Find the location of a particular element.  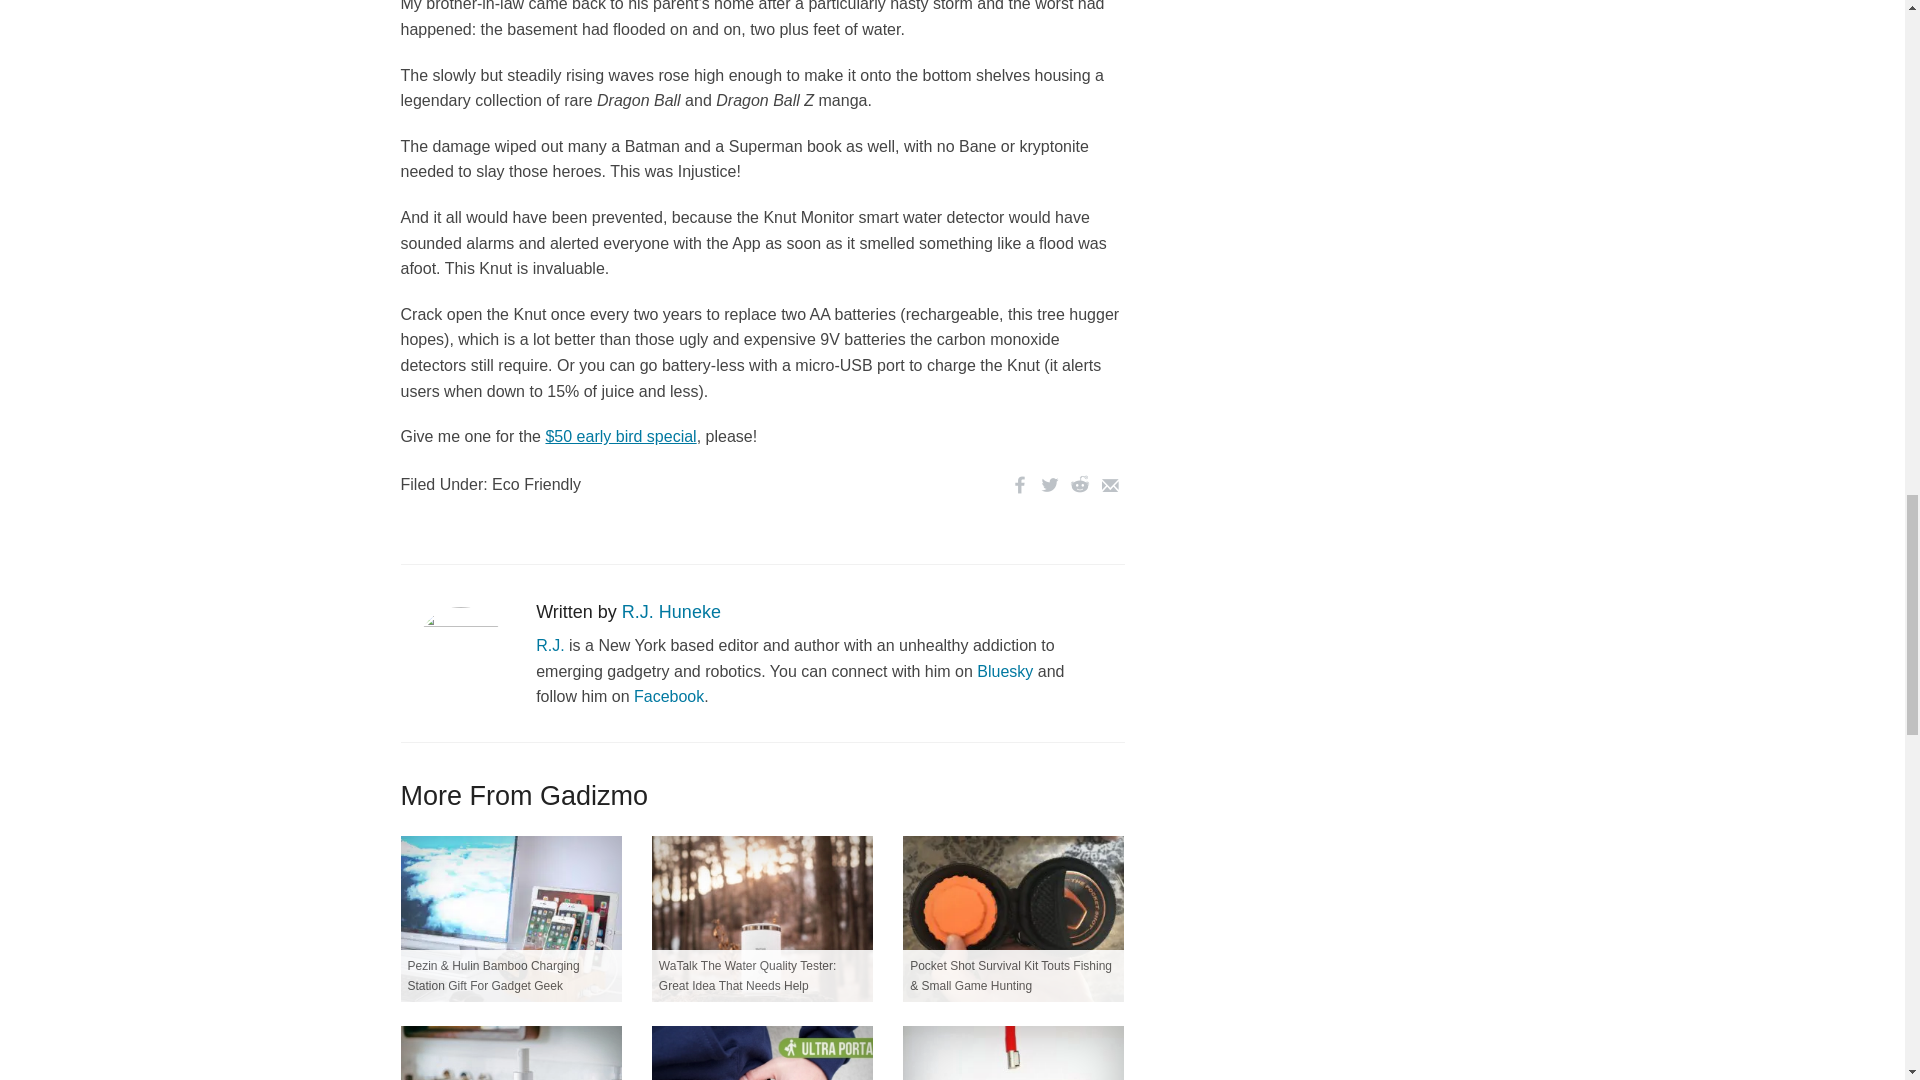

Mail is located at coordinates (1108, 484).